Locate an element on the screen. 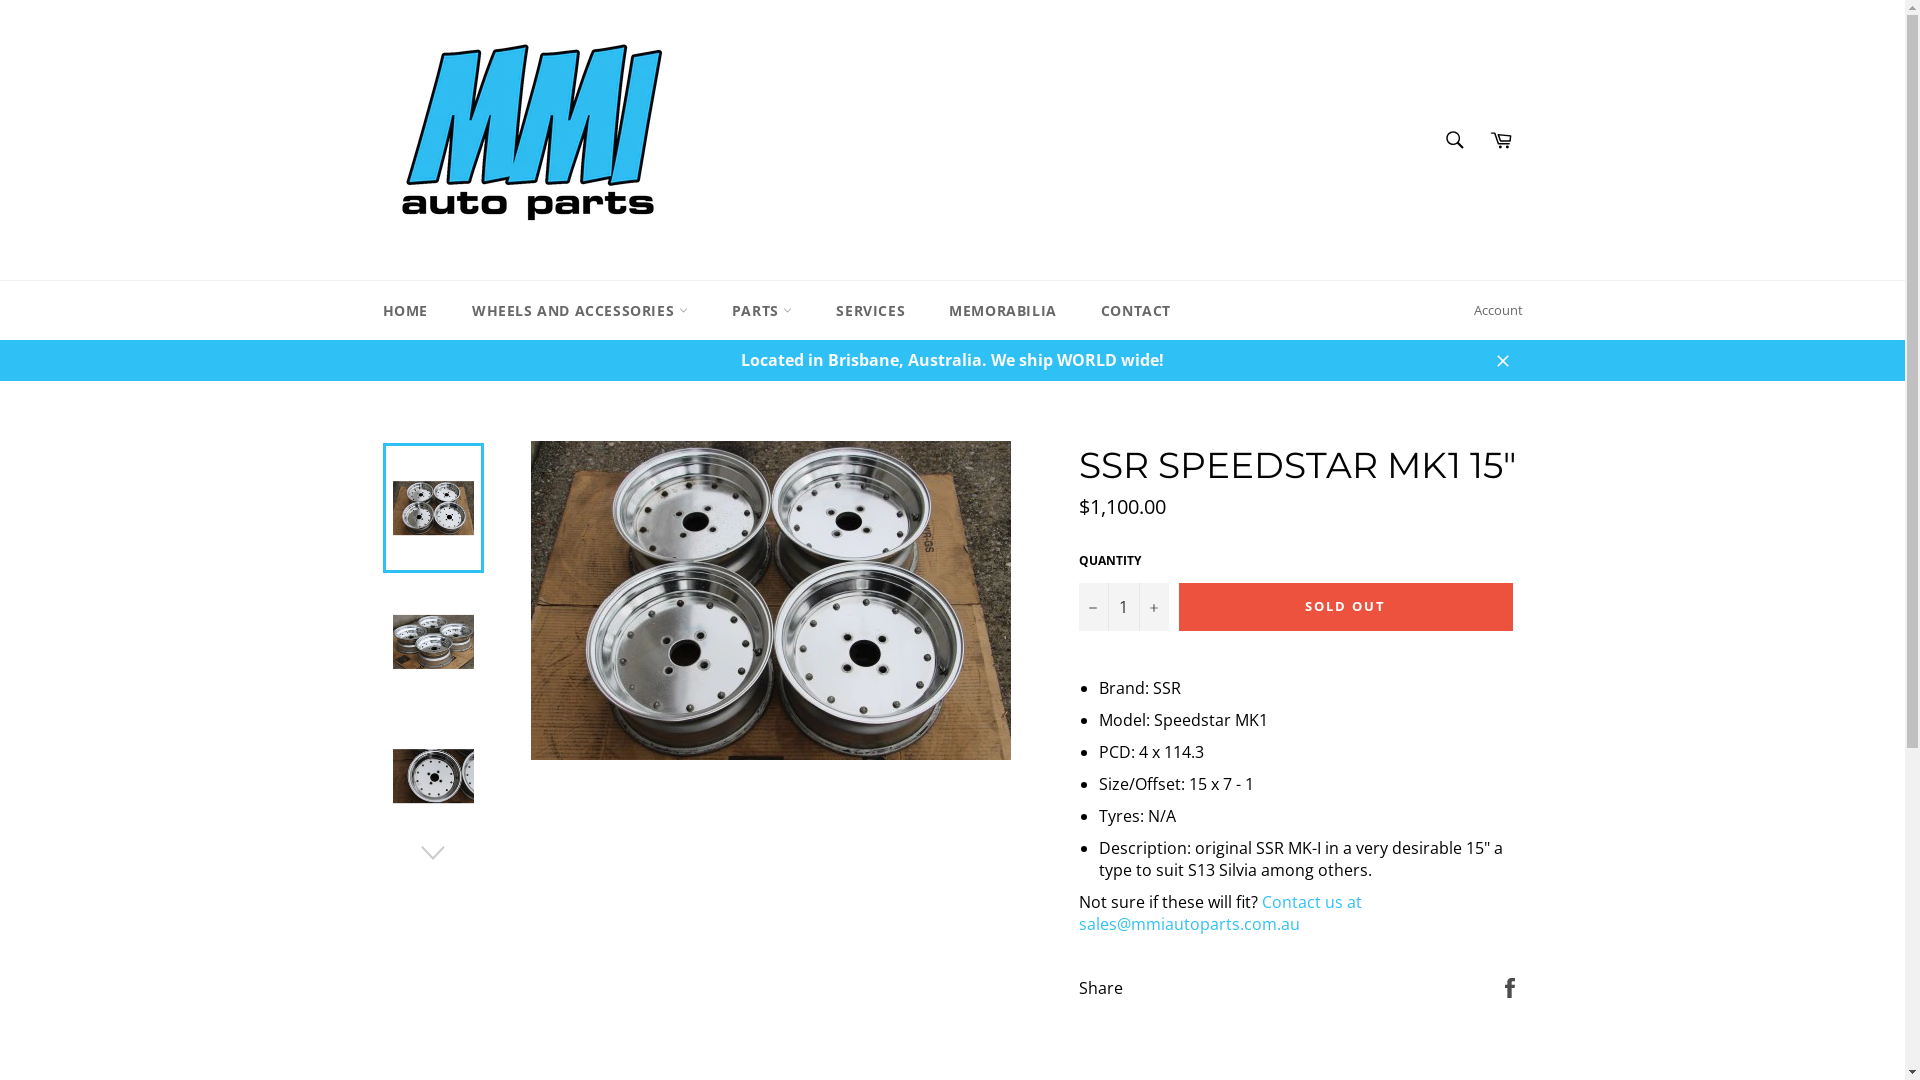  SERVICES is located at coordinates (870, 310).